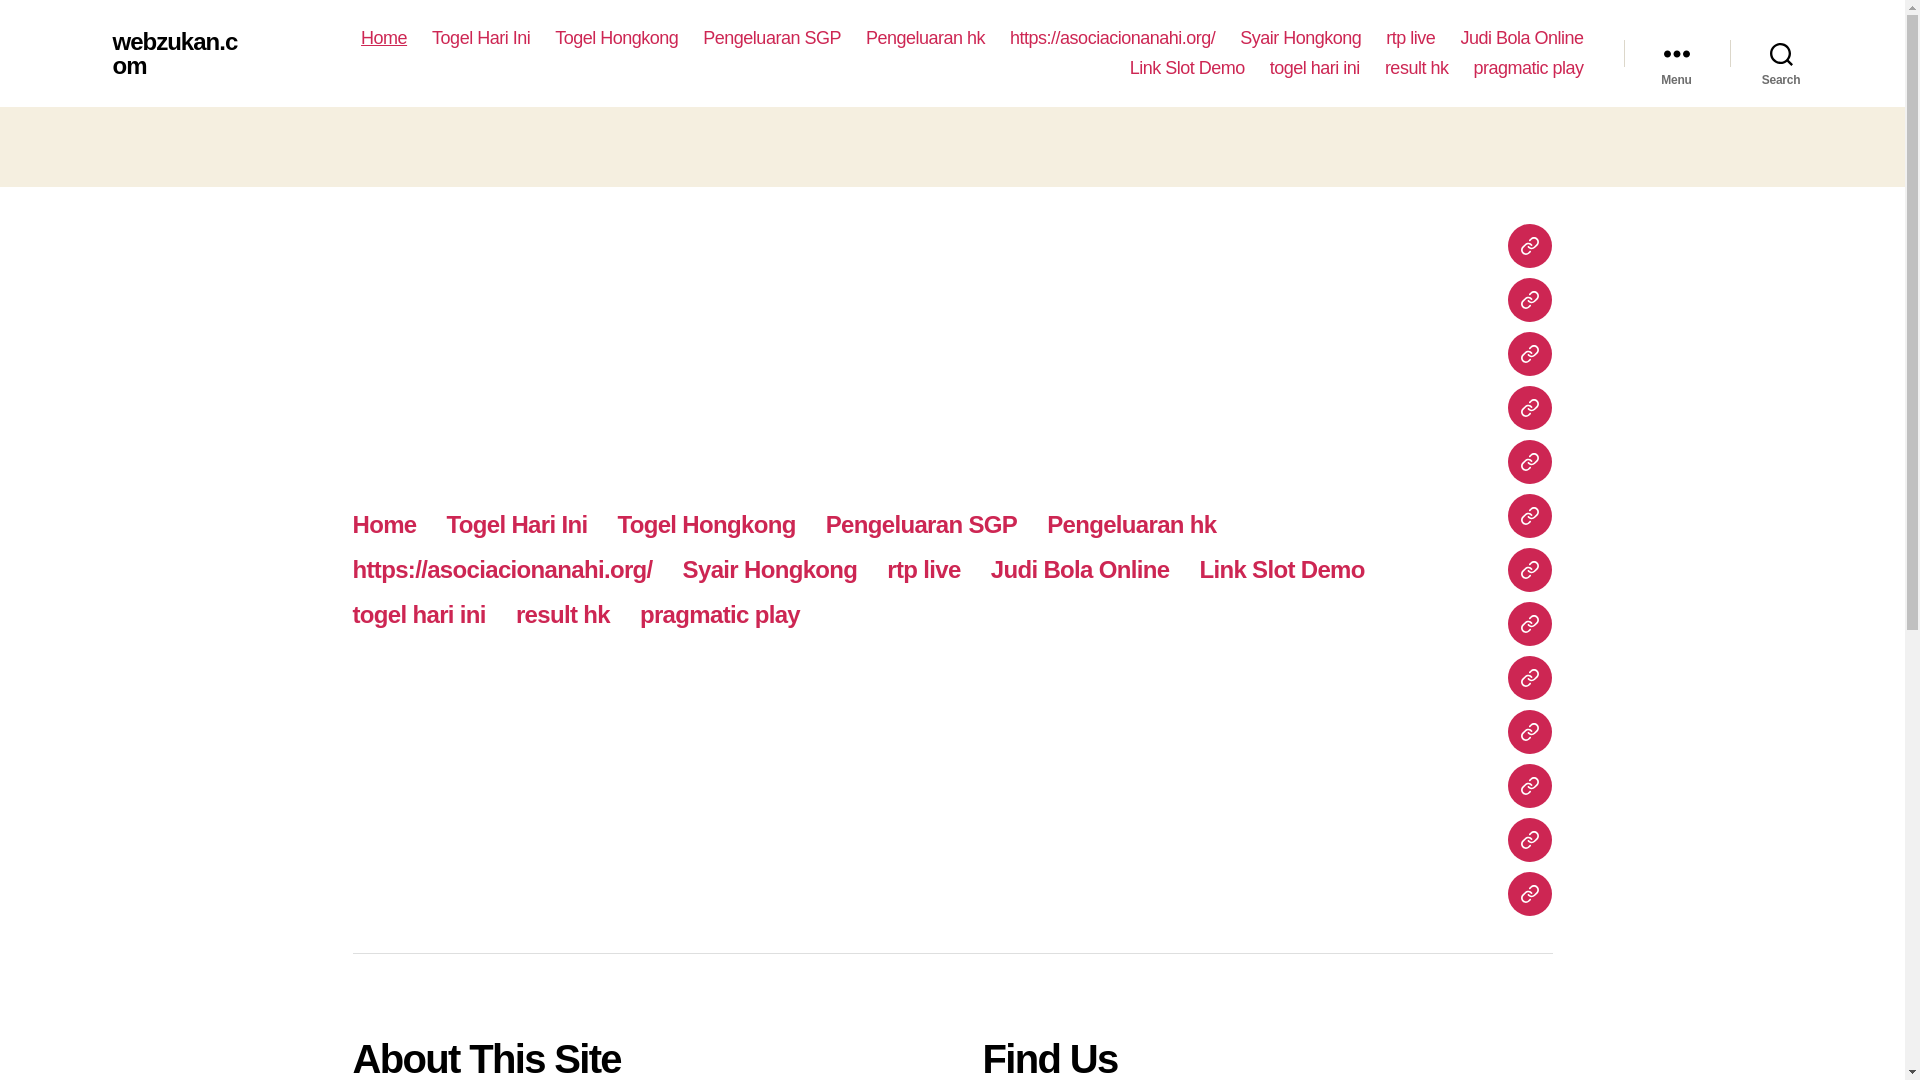 The width and height of the screenshot is (1920, 1080). Describe the element at coordinates (1410, 38) in the screenshot. I see `rtp live` at that location.